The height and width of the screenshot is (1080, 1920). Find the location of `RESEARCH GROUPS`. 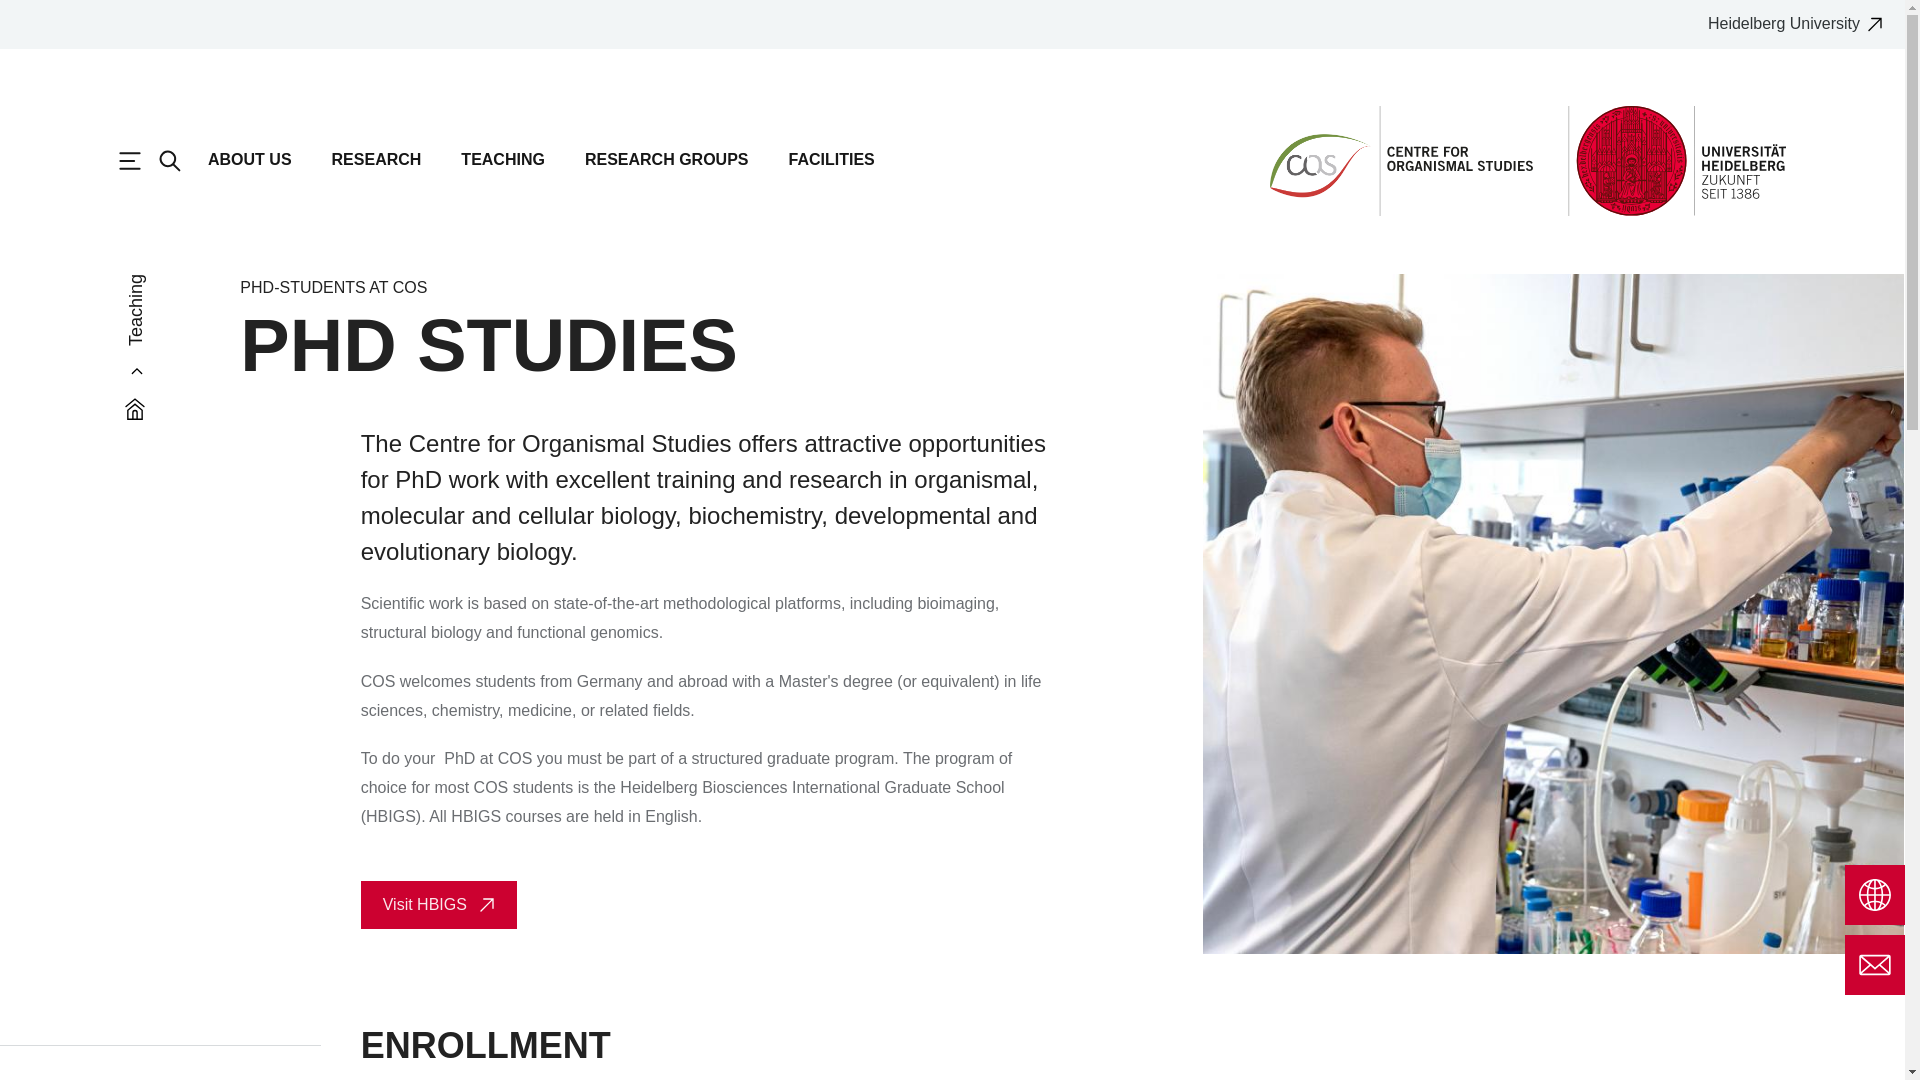

RESEARCH GROUPS is located at coordinates (666, 169).